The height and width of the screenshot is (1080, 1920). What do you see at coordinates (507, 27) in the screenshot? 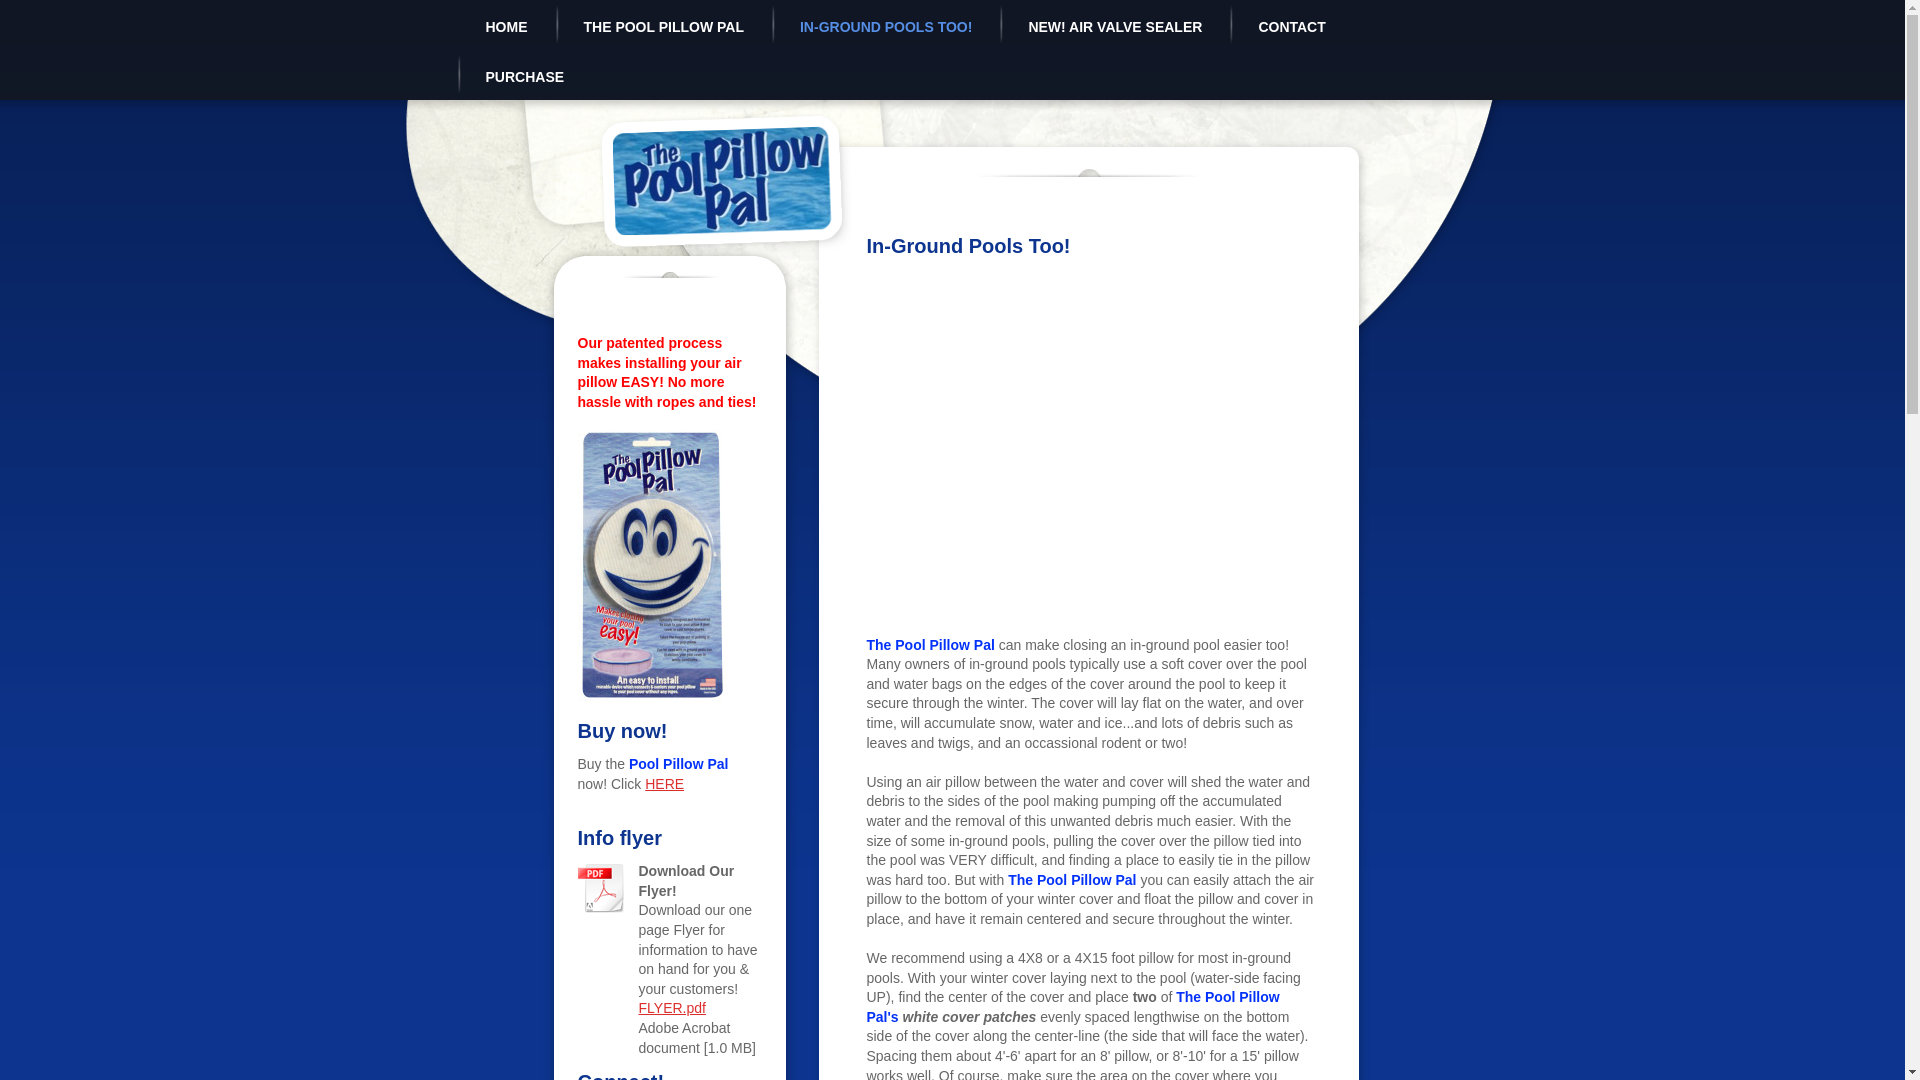
I see `HOME` at bounding box center [507, 27].